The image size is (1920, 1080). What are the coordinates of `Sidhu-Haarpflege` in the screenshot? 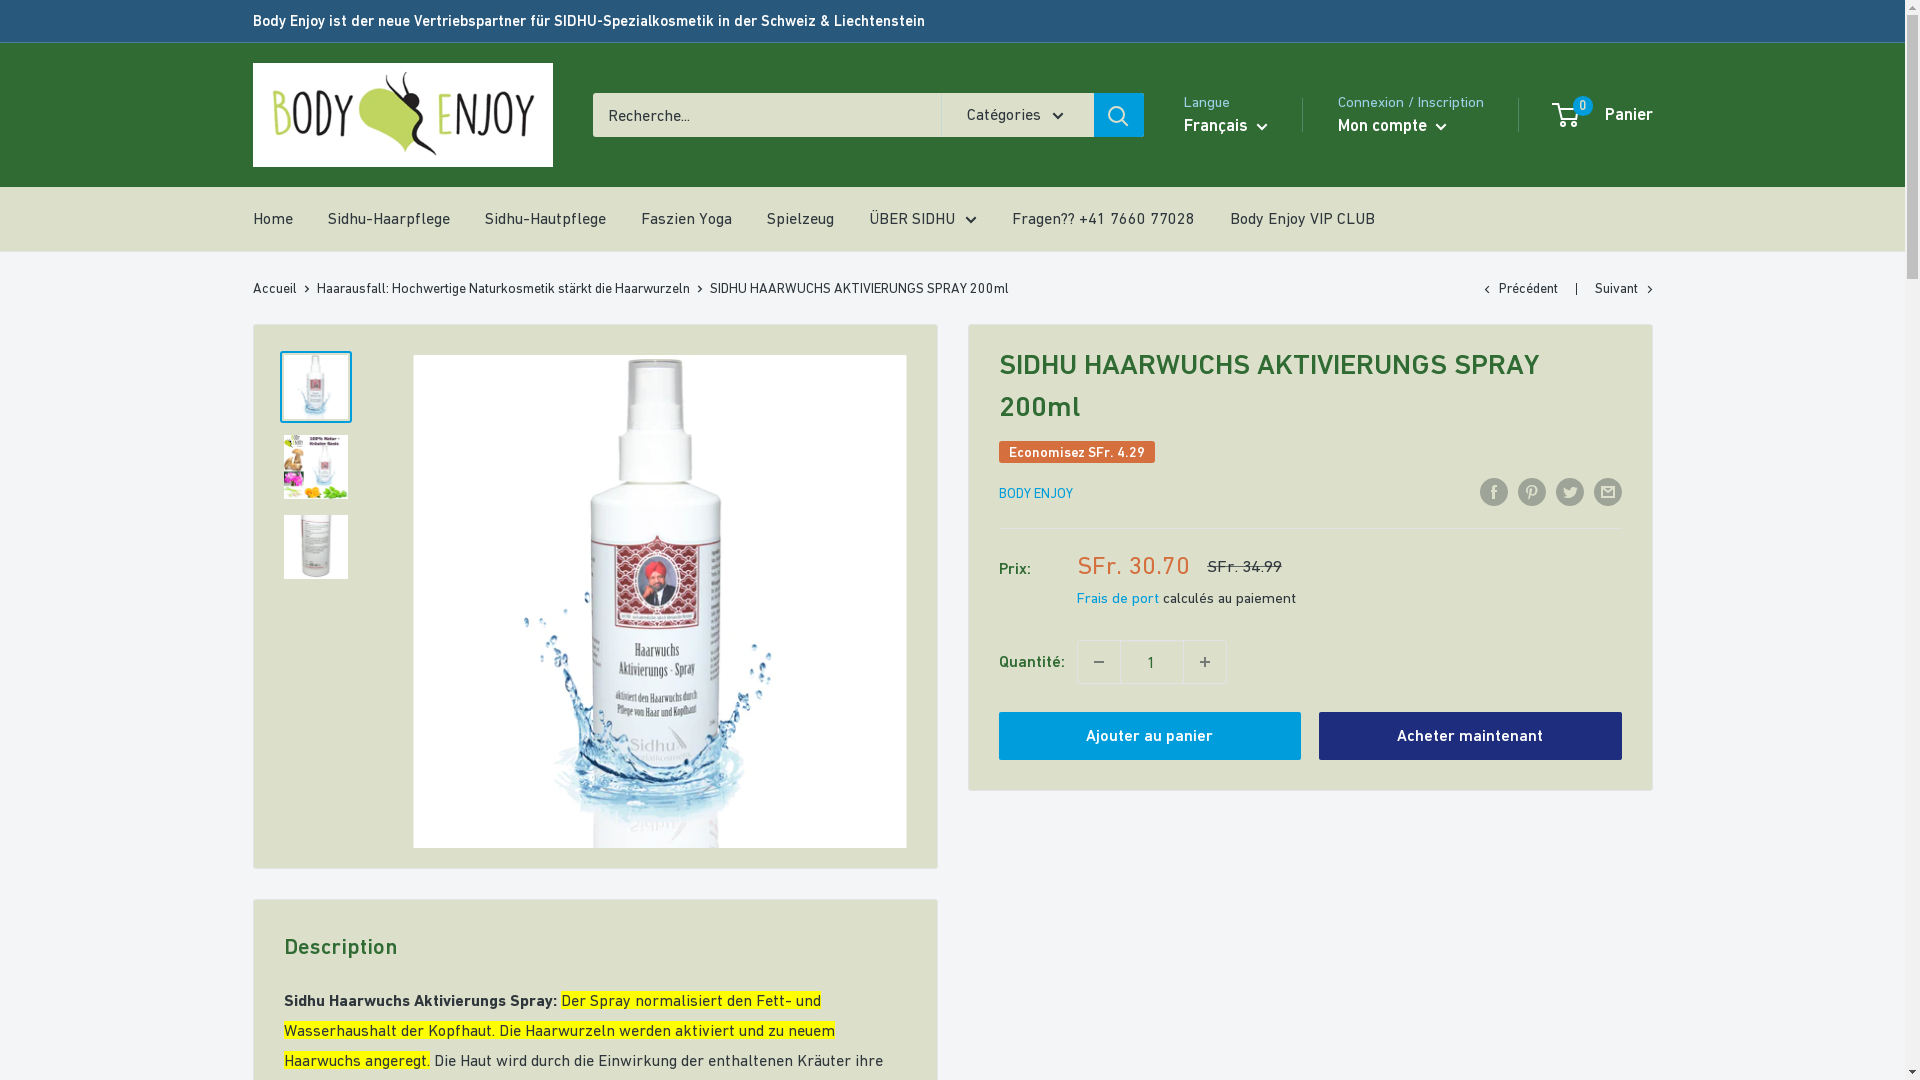 It's located at (389, 219).